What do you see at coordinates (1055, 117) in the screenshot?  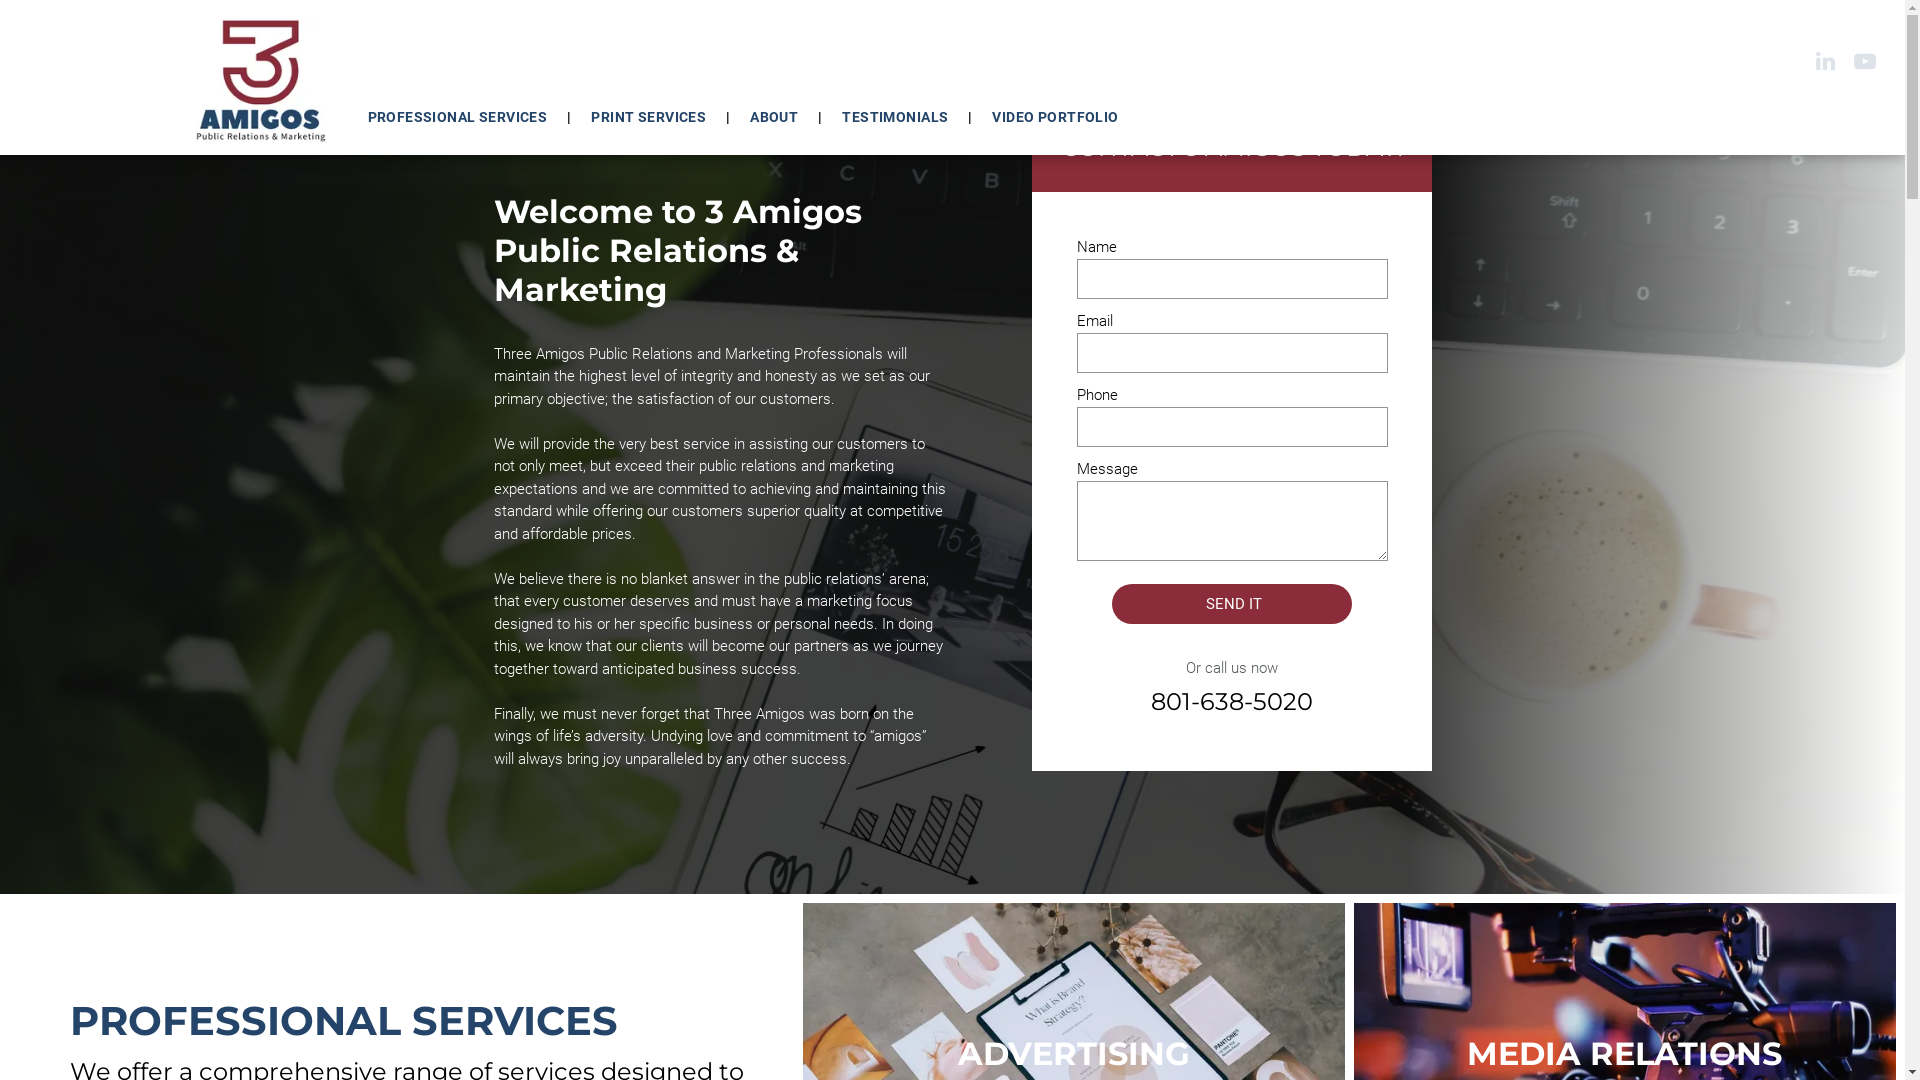 I see `VIDEO PORTFOLIO` at bounding box center [1055, 117].